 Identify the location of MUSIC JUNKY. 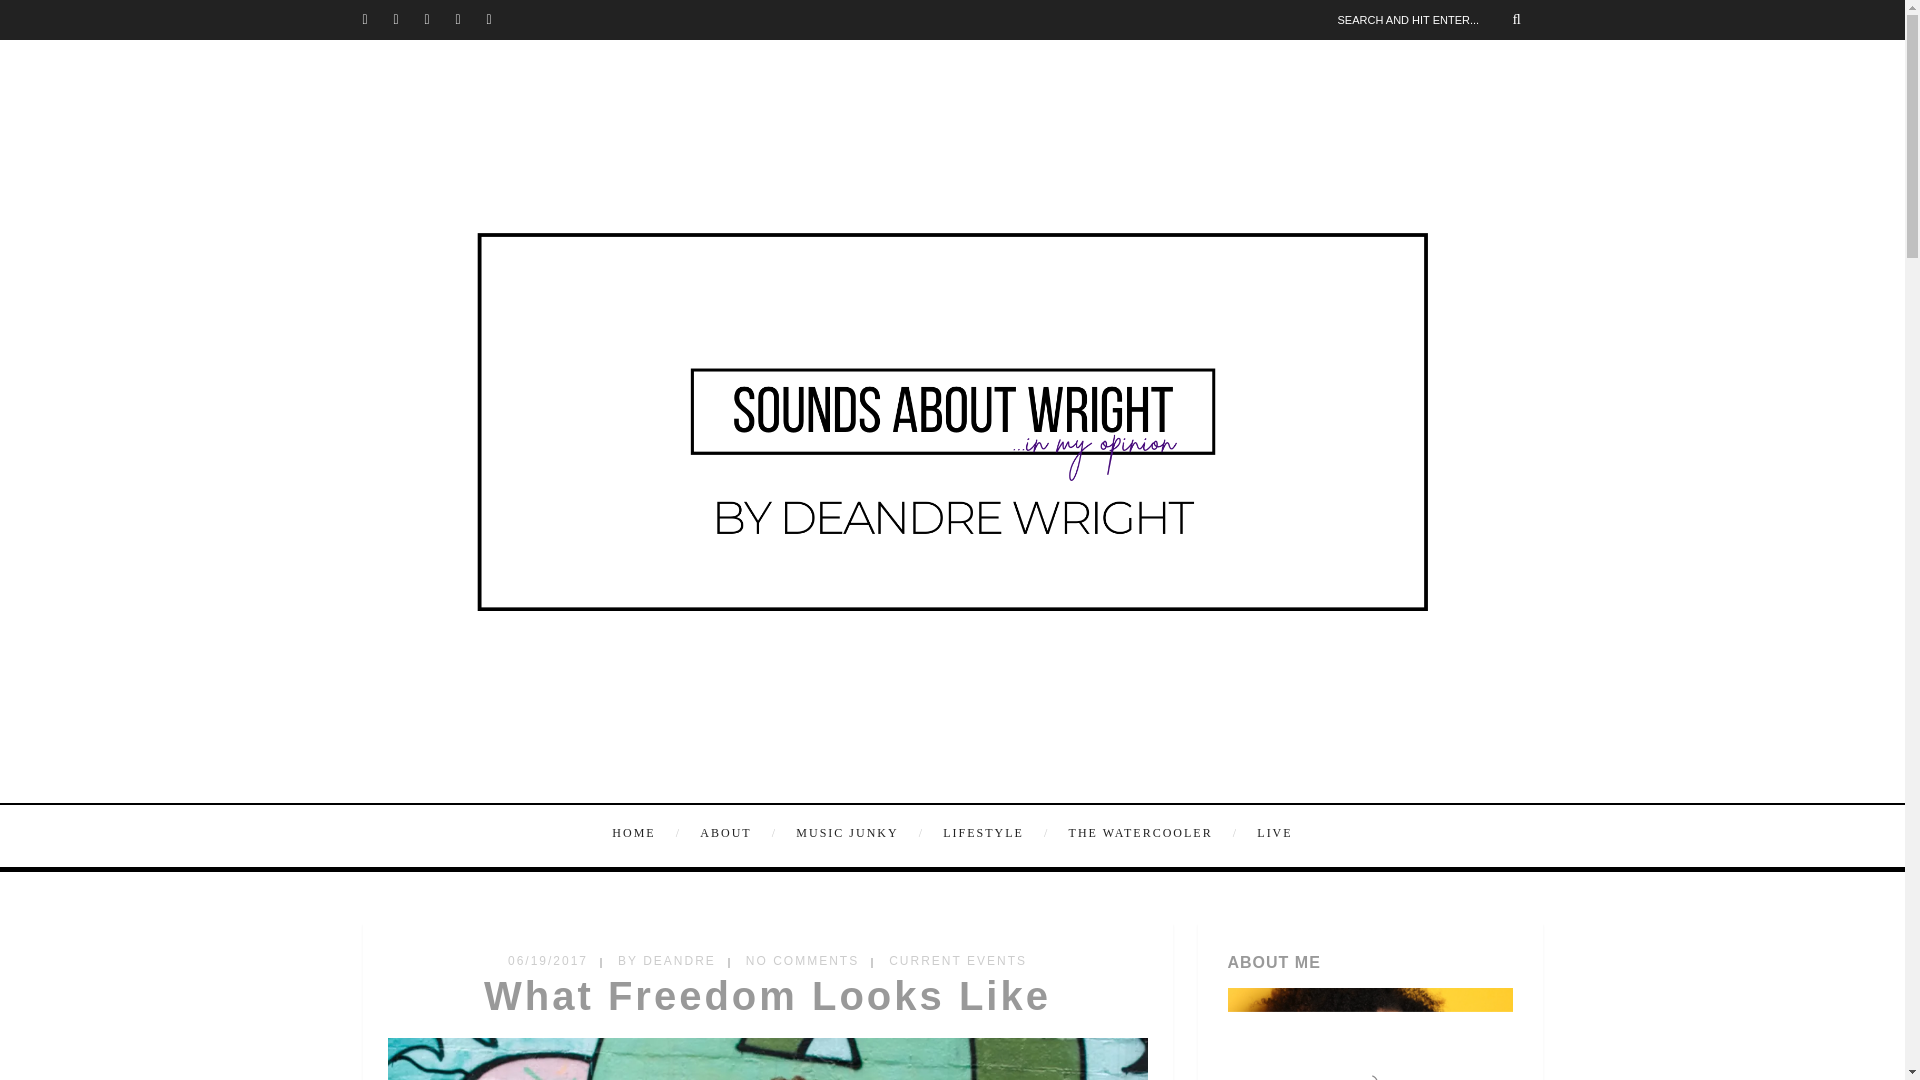
(856, 832).